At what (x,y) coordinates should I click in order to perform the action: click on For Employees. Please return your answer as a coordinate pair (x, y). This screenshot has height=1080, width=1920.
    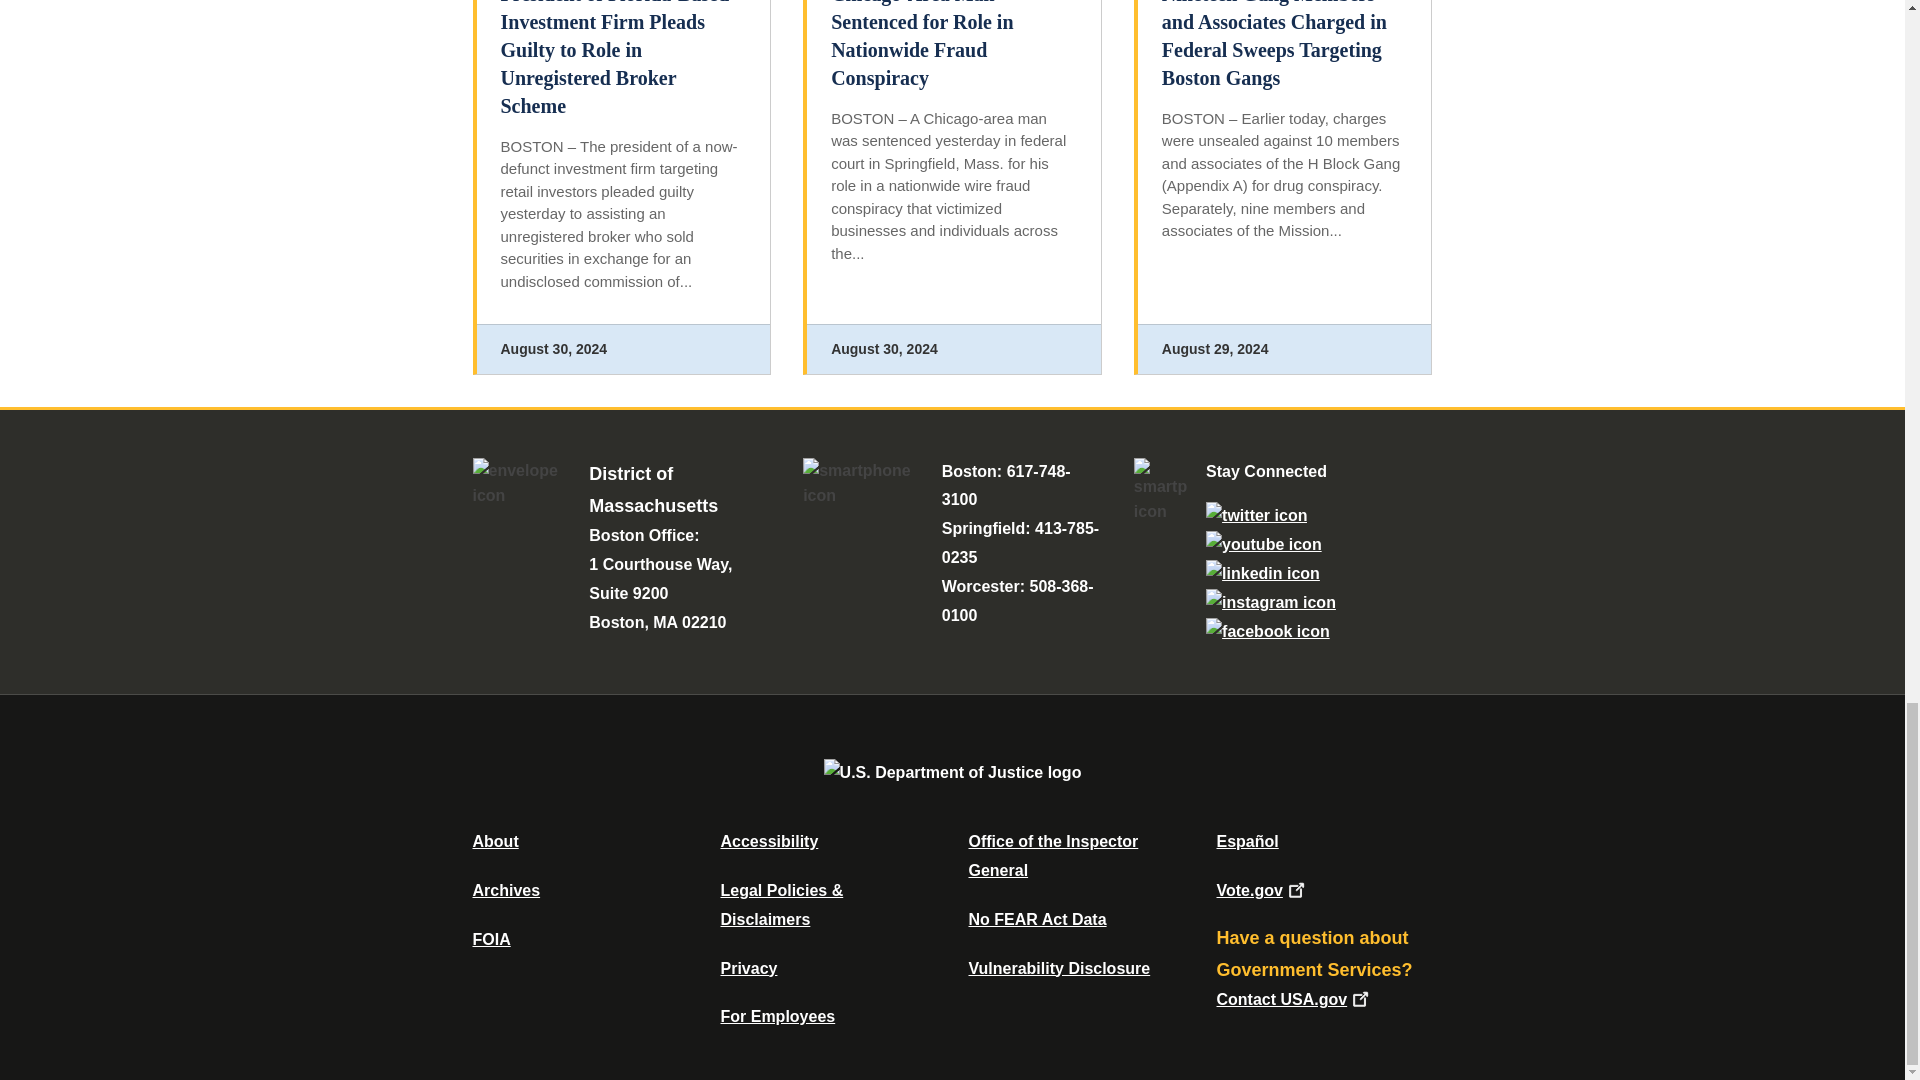
    Looking at the image, I should click on (778, 1016).